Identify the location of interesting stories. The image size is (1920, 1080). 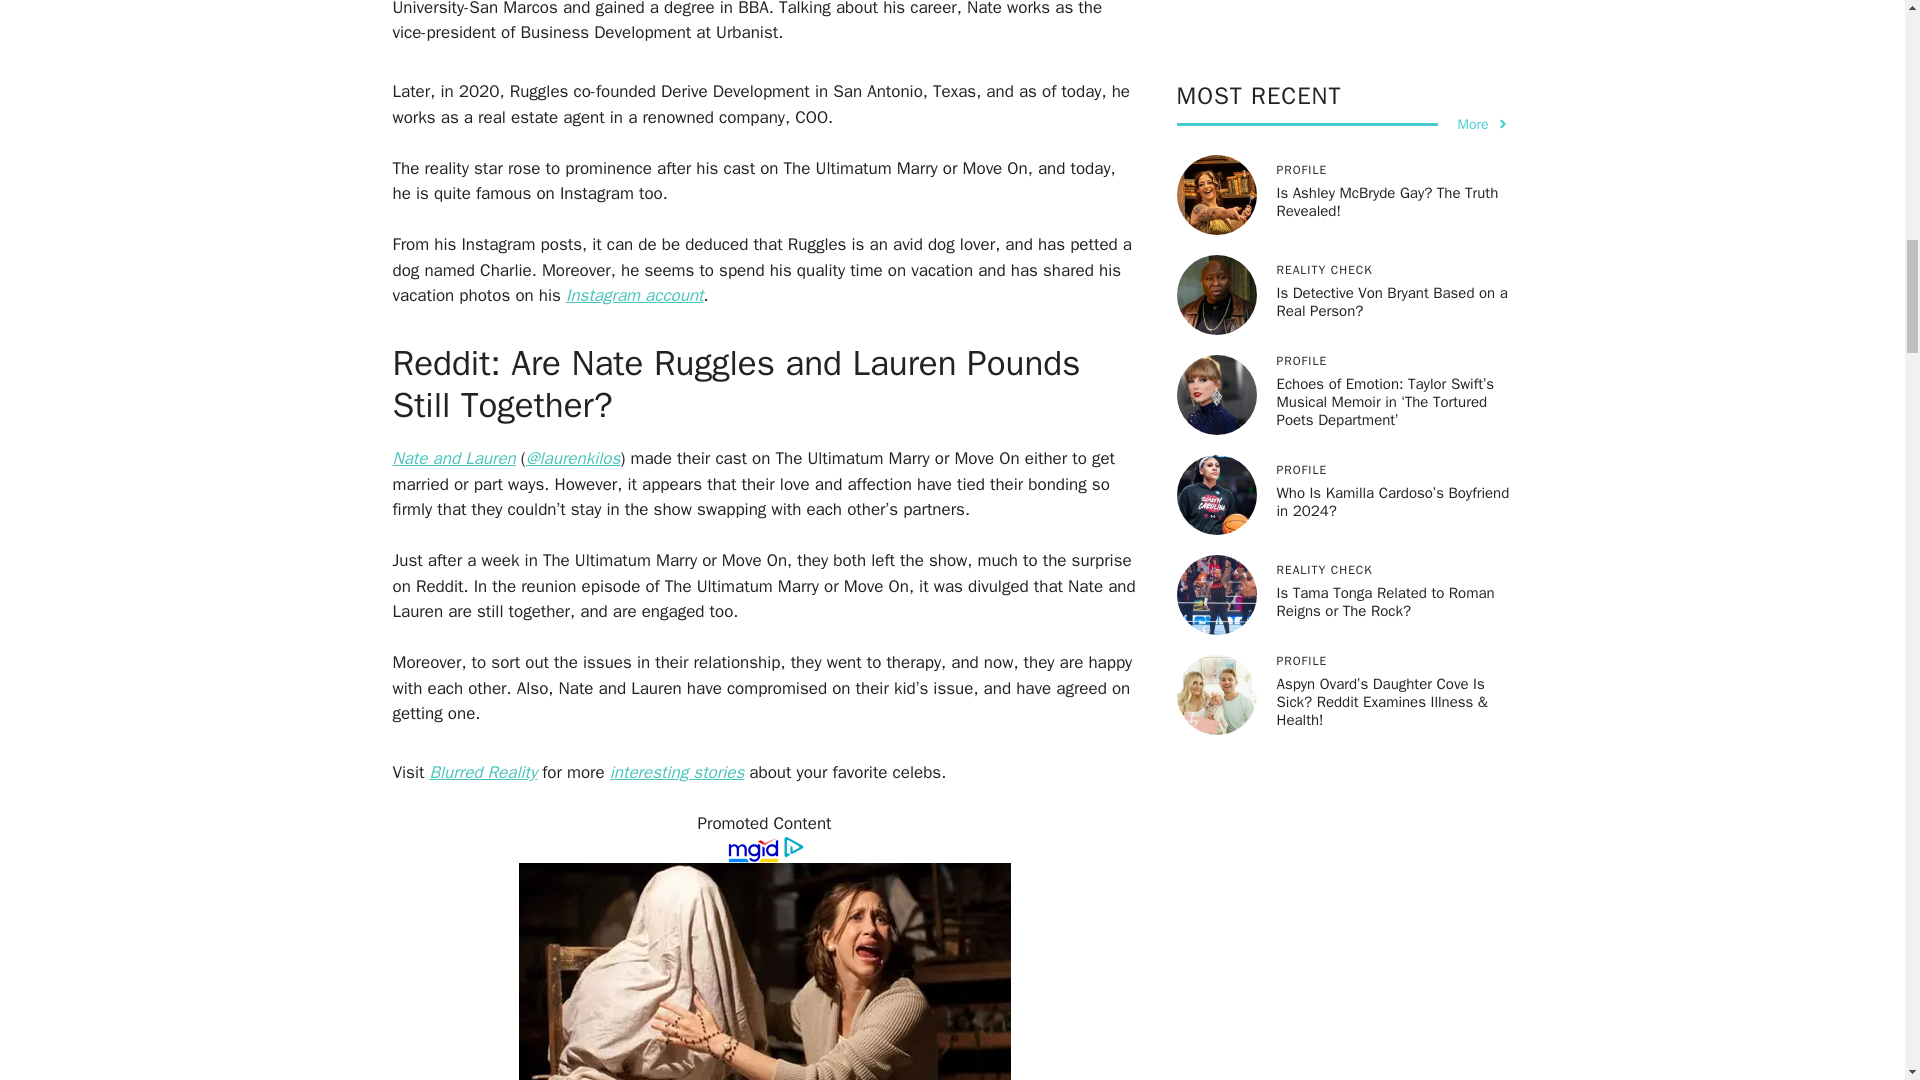
(677, 772).